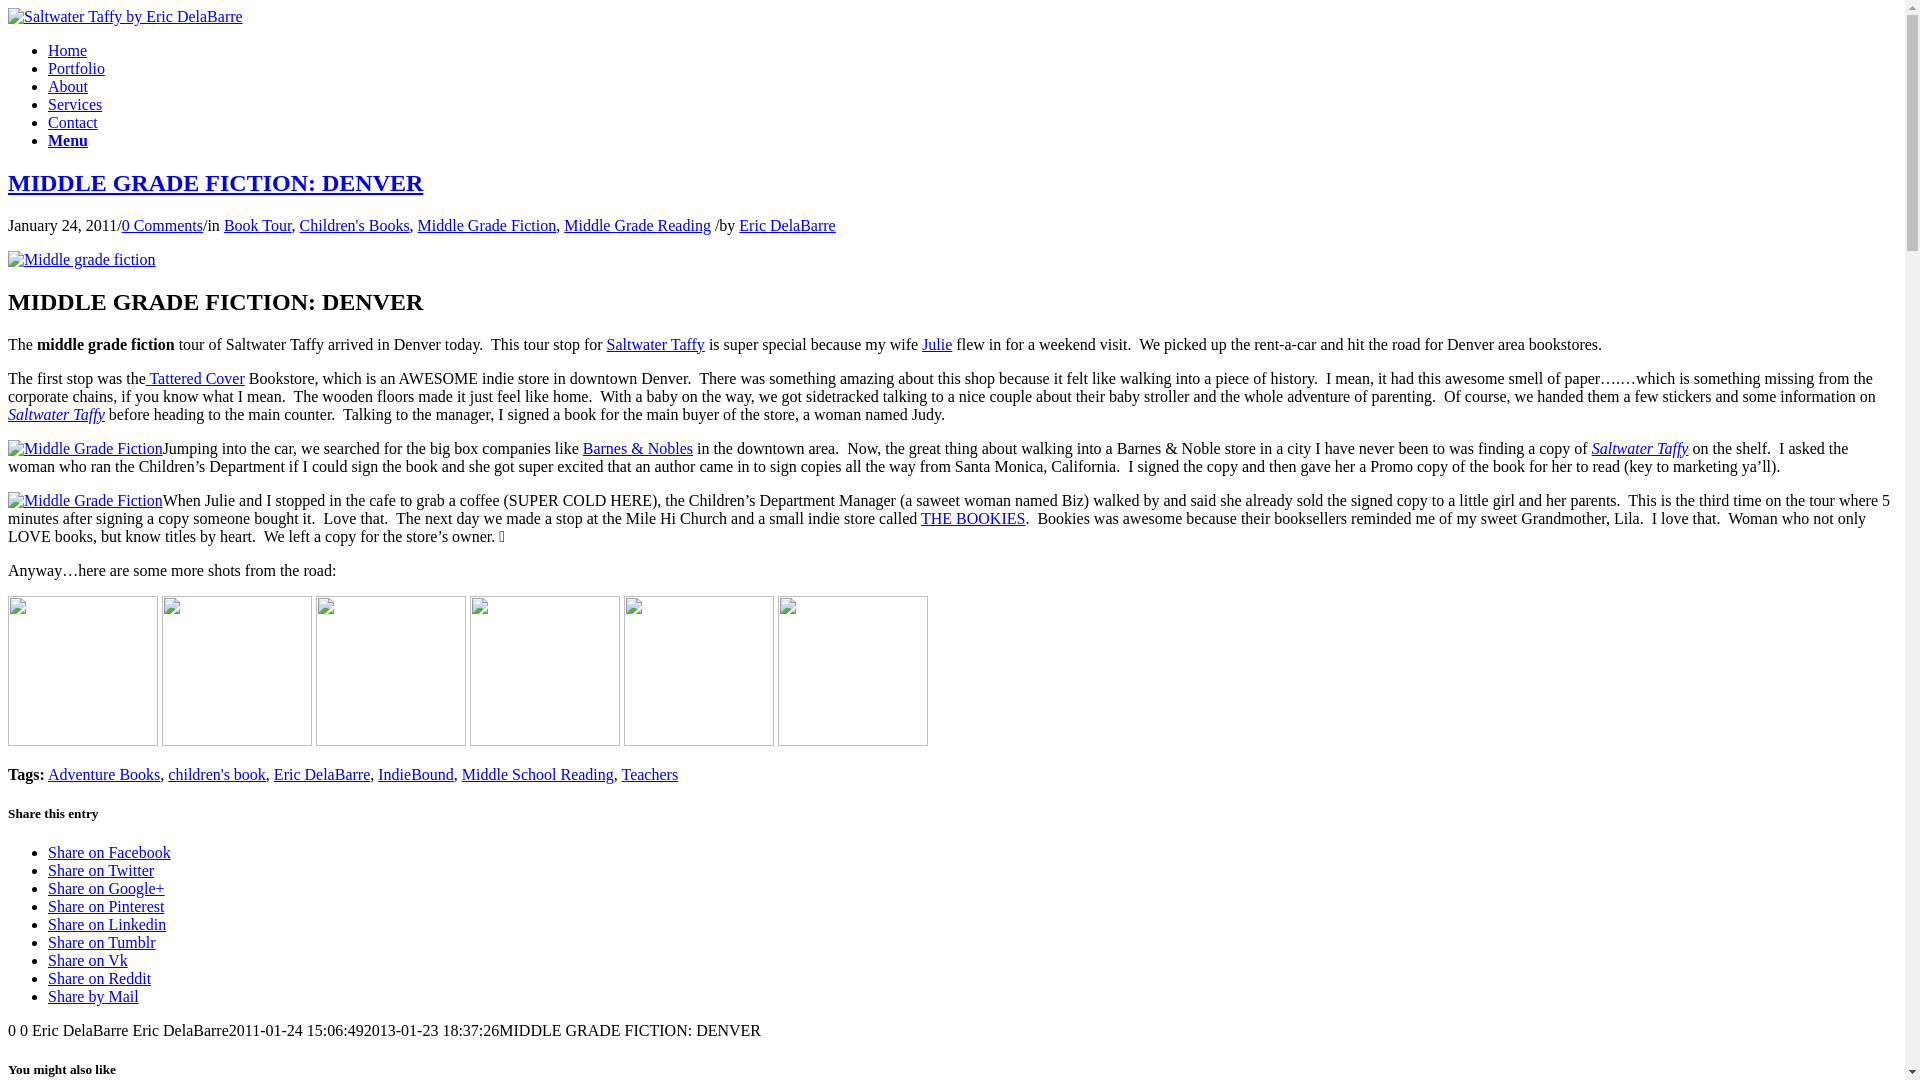 This screenshot has width=1920, height=1080. Describe the element at coordinates (258, 226) in the screenshot. I see `Book Tour` at that location.